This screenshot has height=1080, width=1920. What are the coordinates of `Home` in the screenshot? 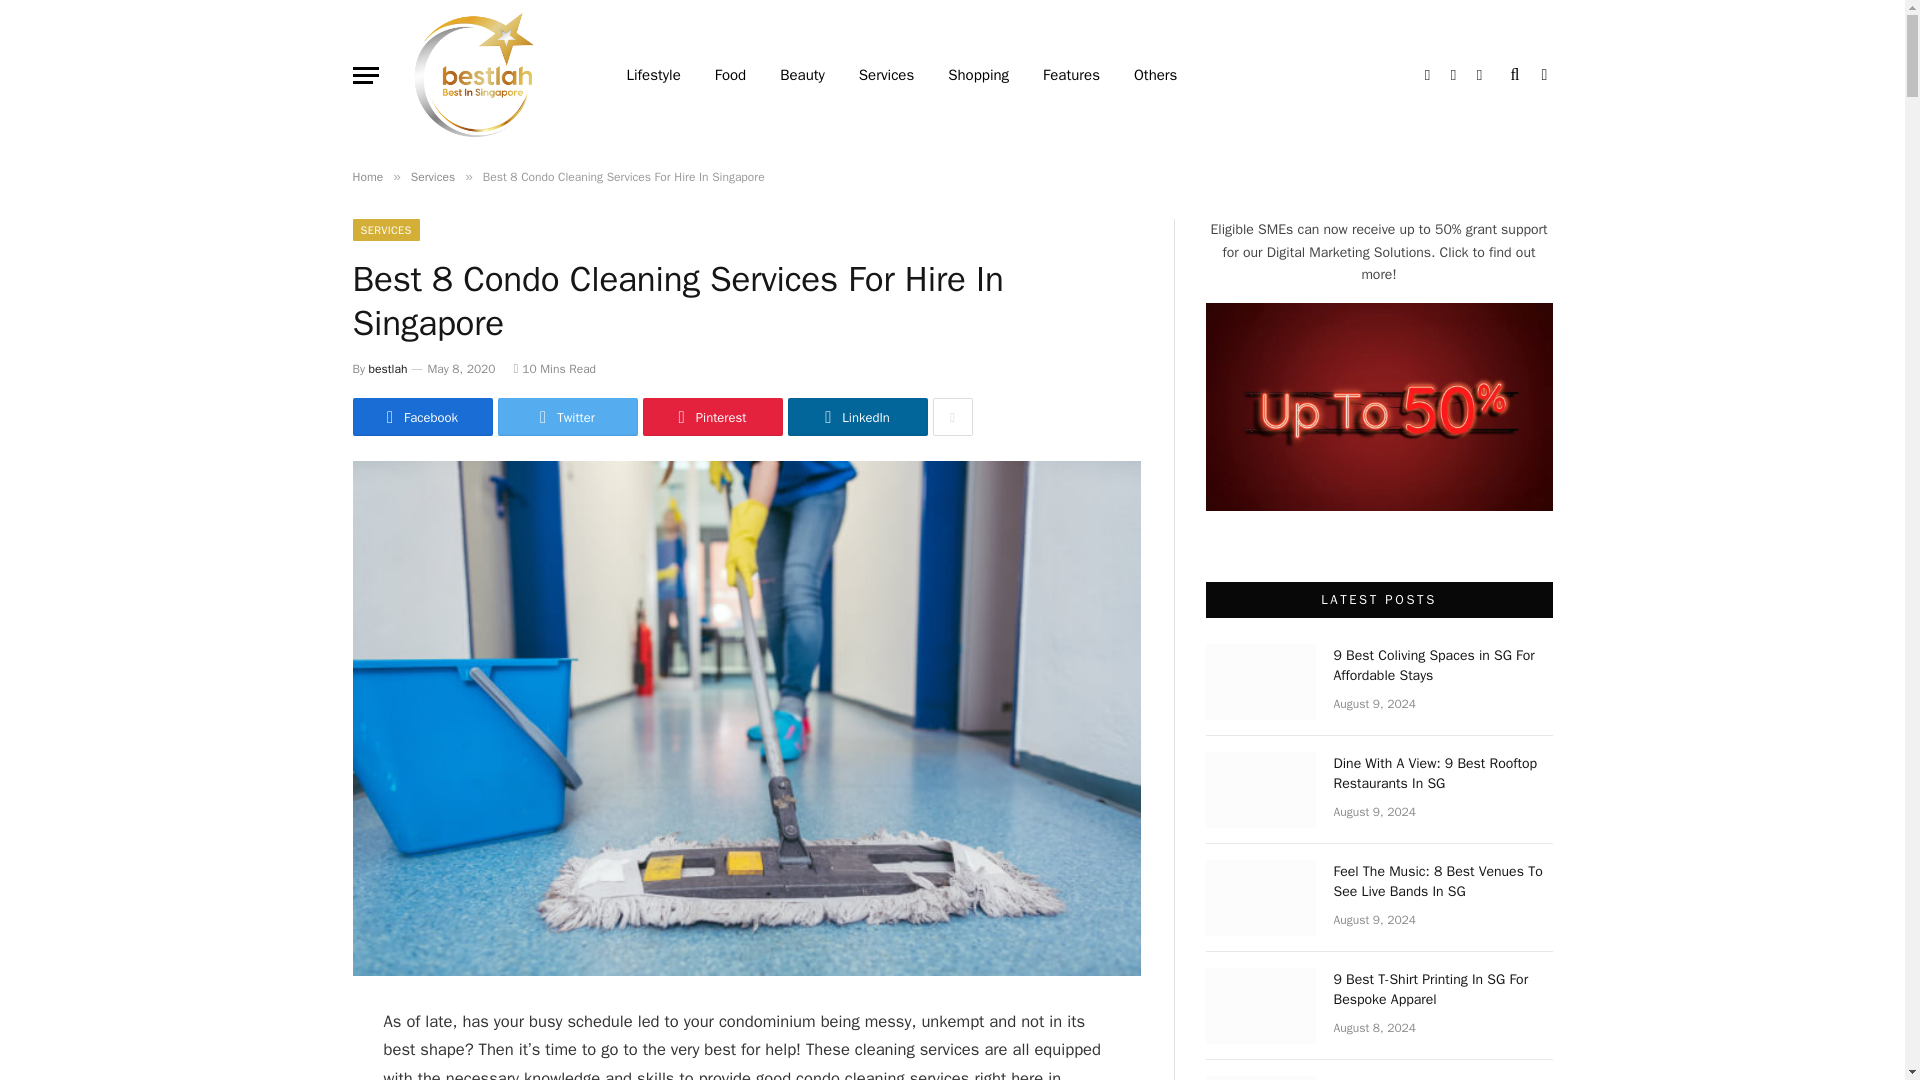 It's located at (366, 176).